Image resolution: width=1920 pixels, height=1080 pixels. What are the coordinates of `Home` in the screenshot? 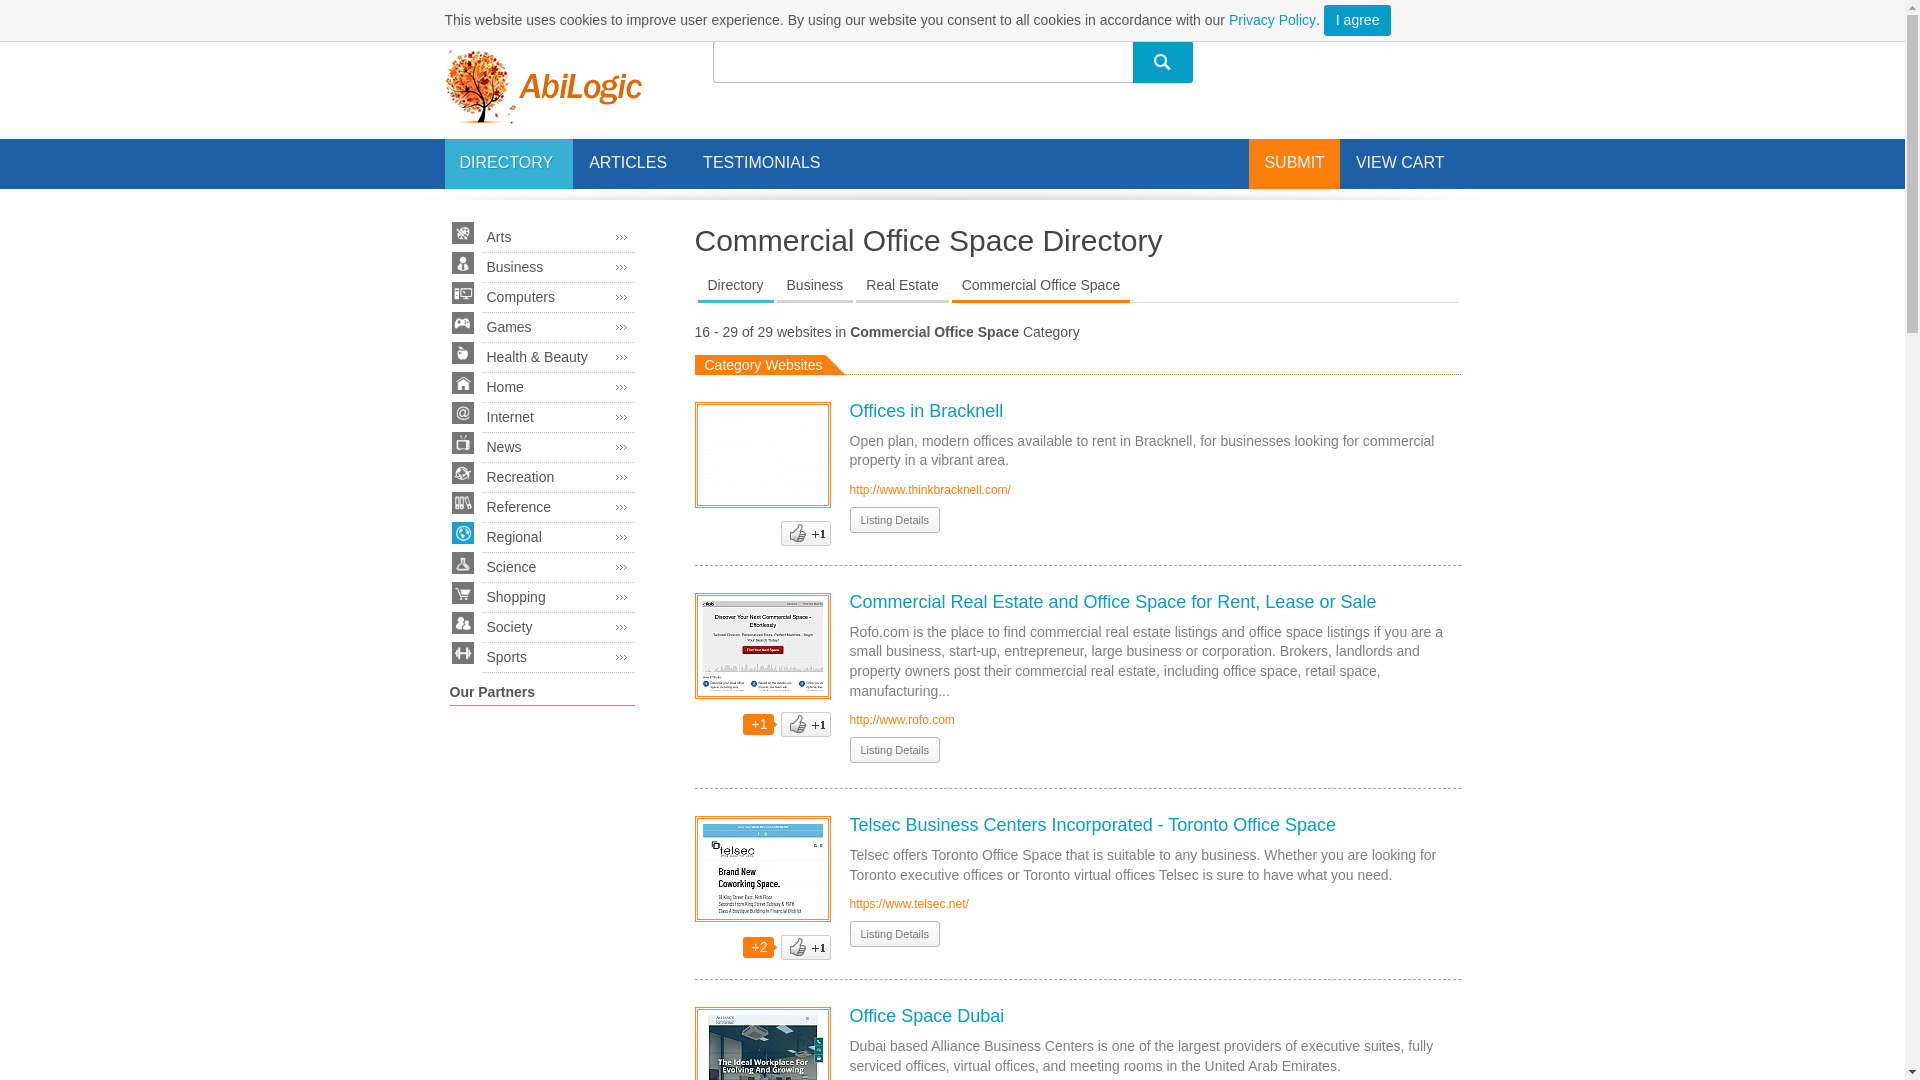 It's located at (557, 387).